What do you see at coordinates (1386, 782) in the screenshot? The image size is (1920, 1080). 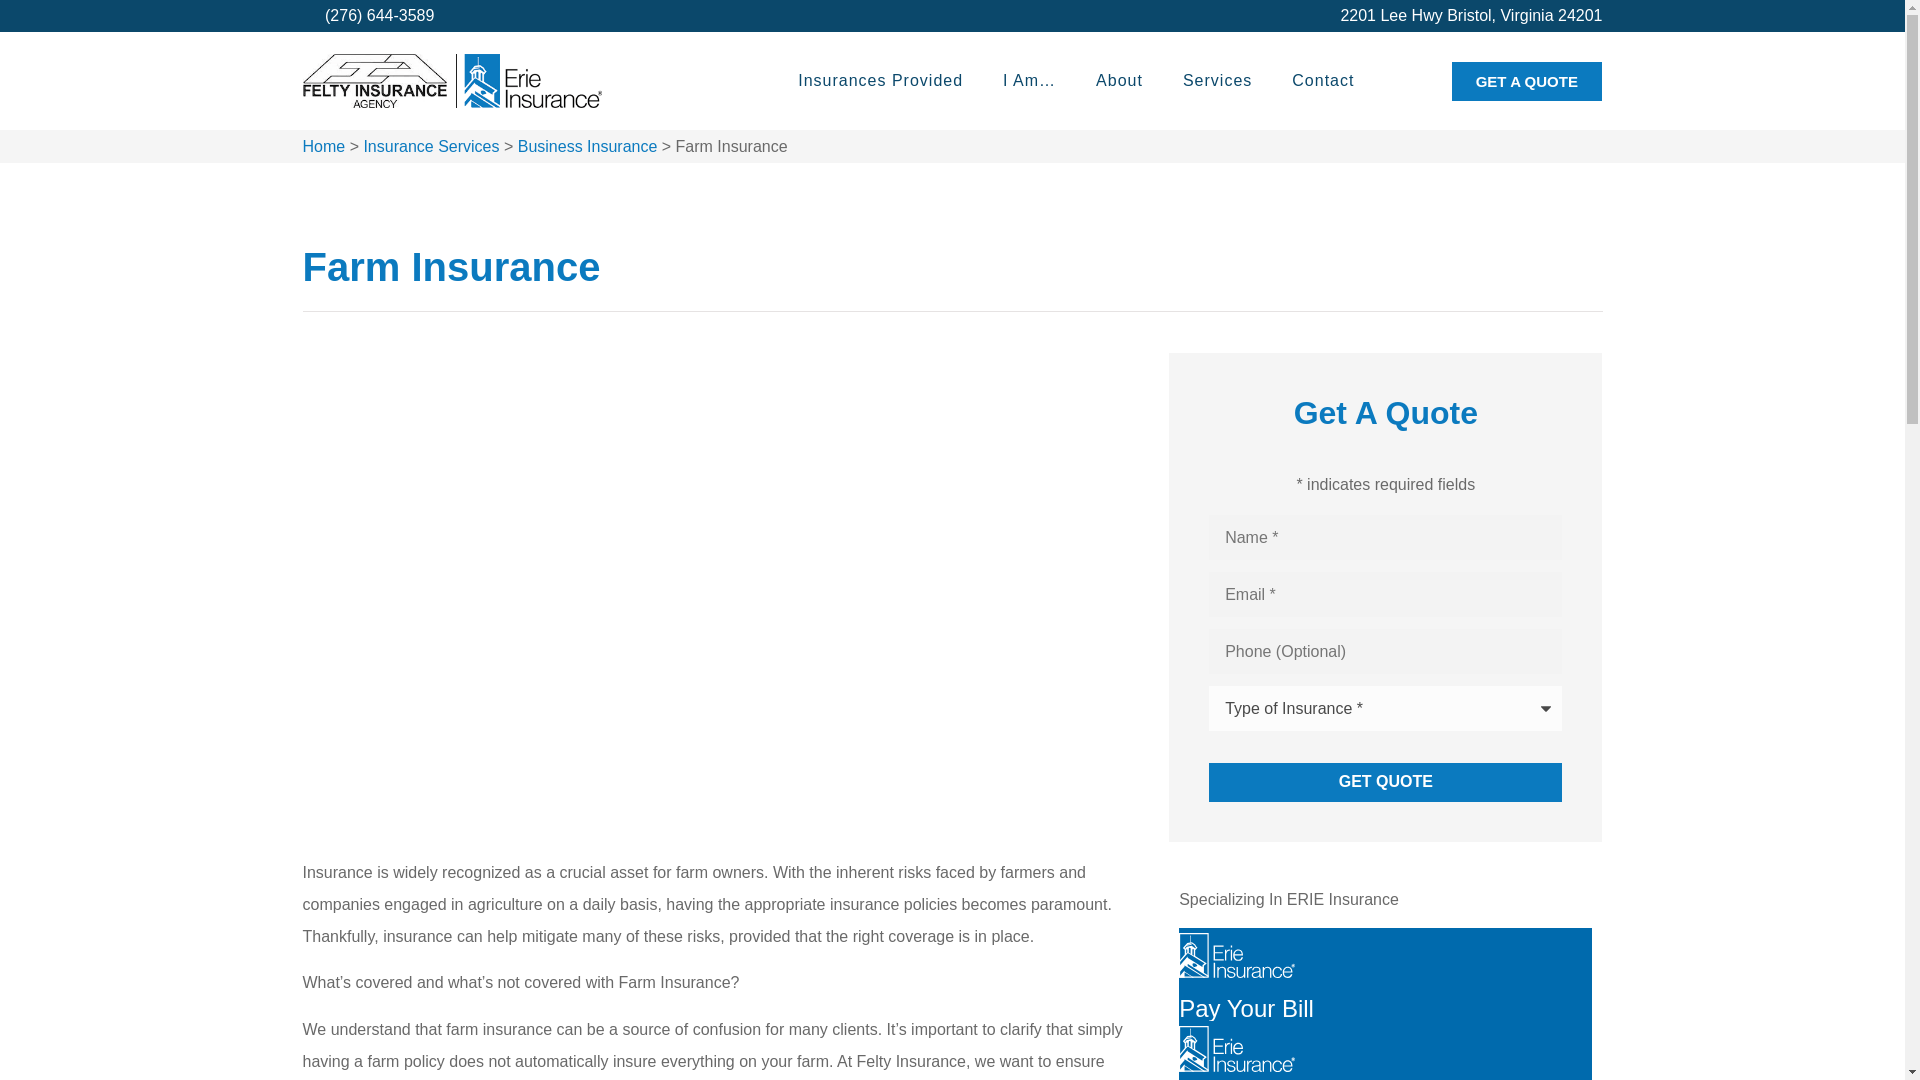 I see `Get Quote` at bounding box center [1386, 782].